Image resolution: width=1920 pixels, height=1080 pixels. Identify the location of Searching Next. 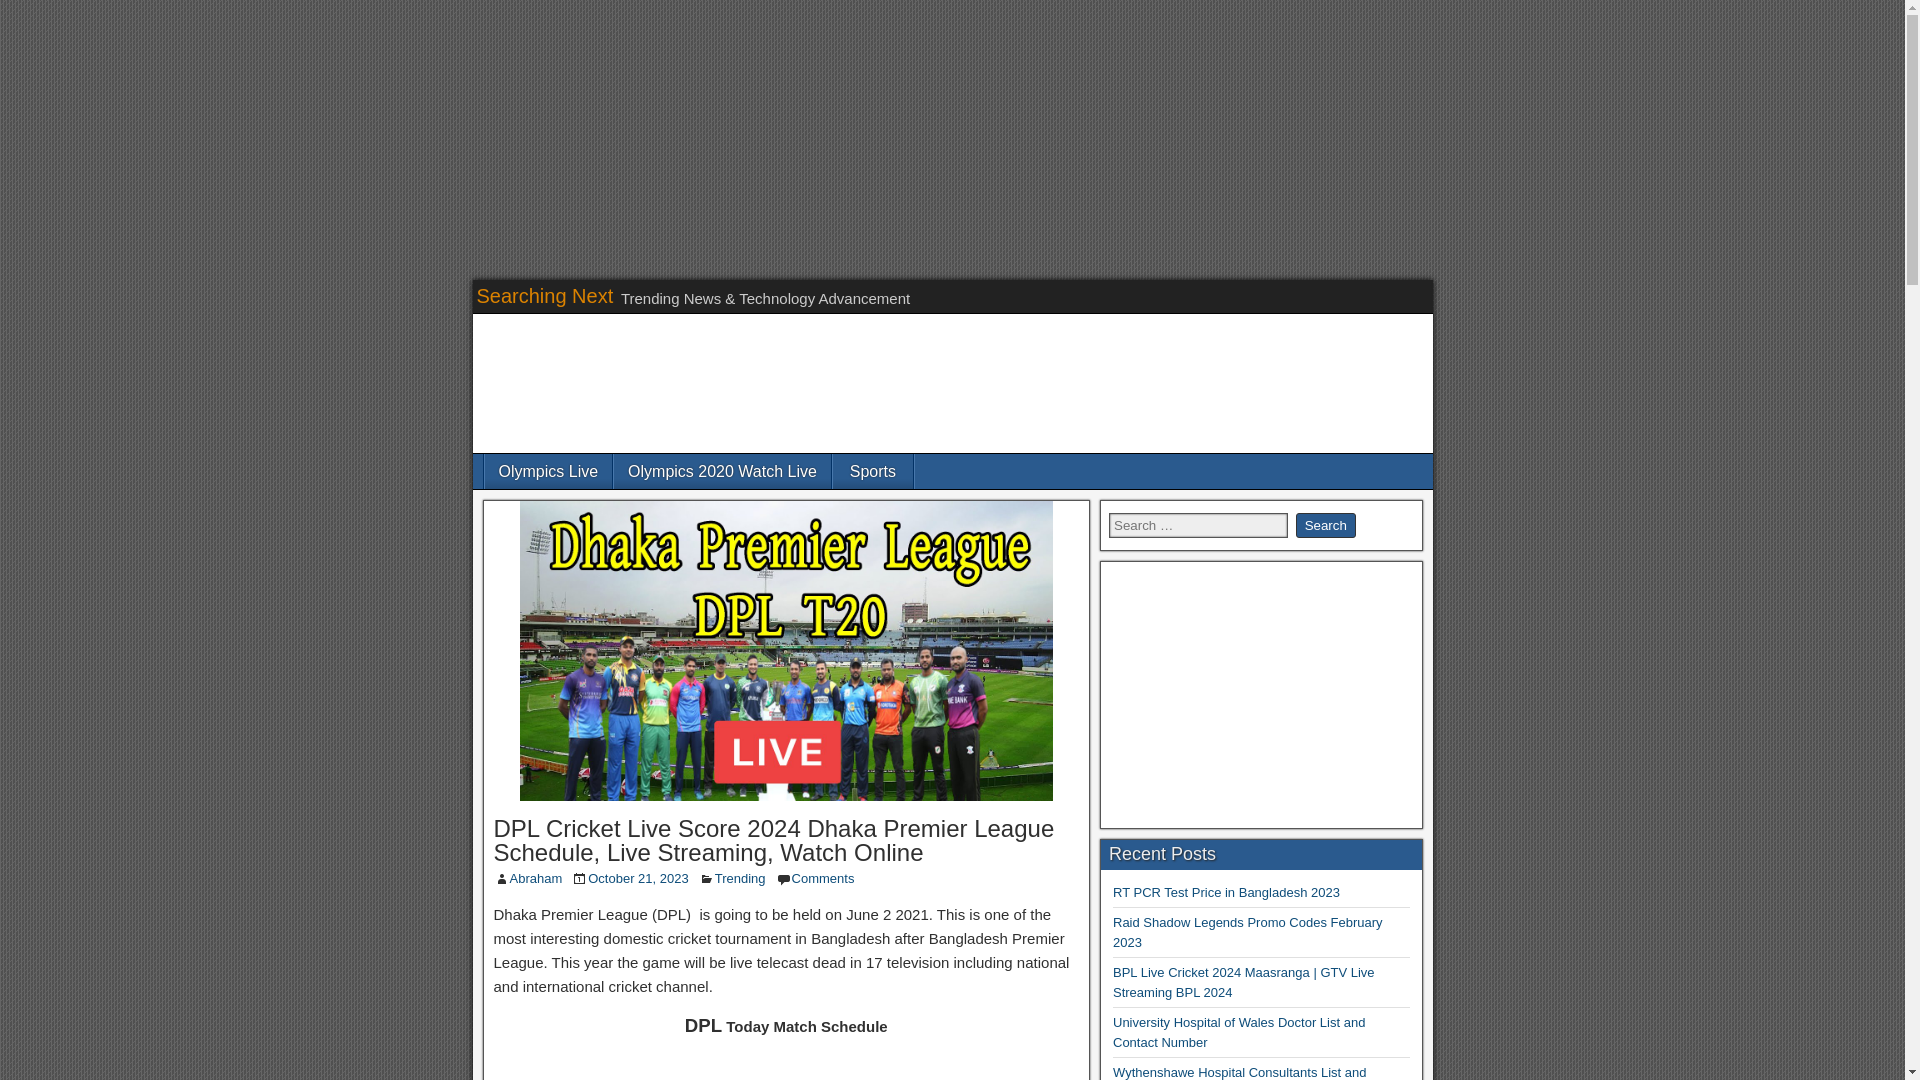
(544, 296).